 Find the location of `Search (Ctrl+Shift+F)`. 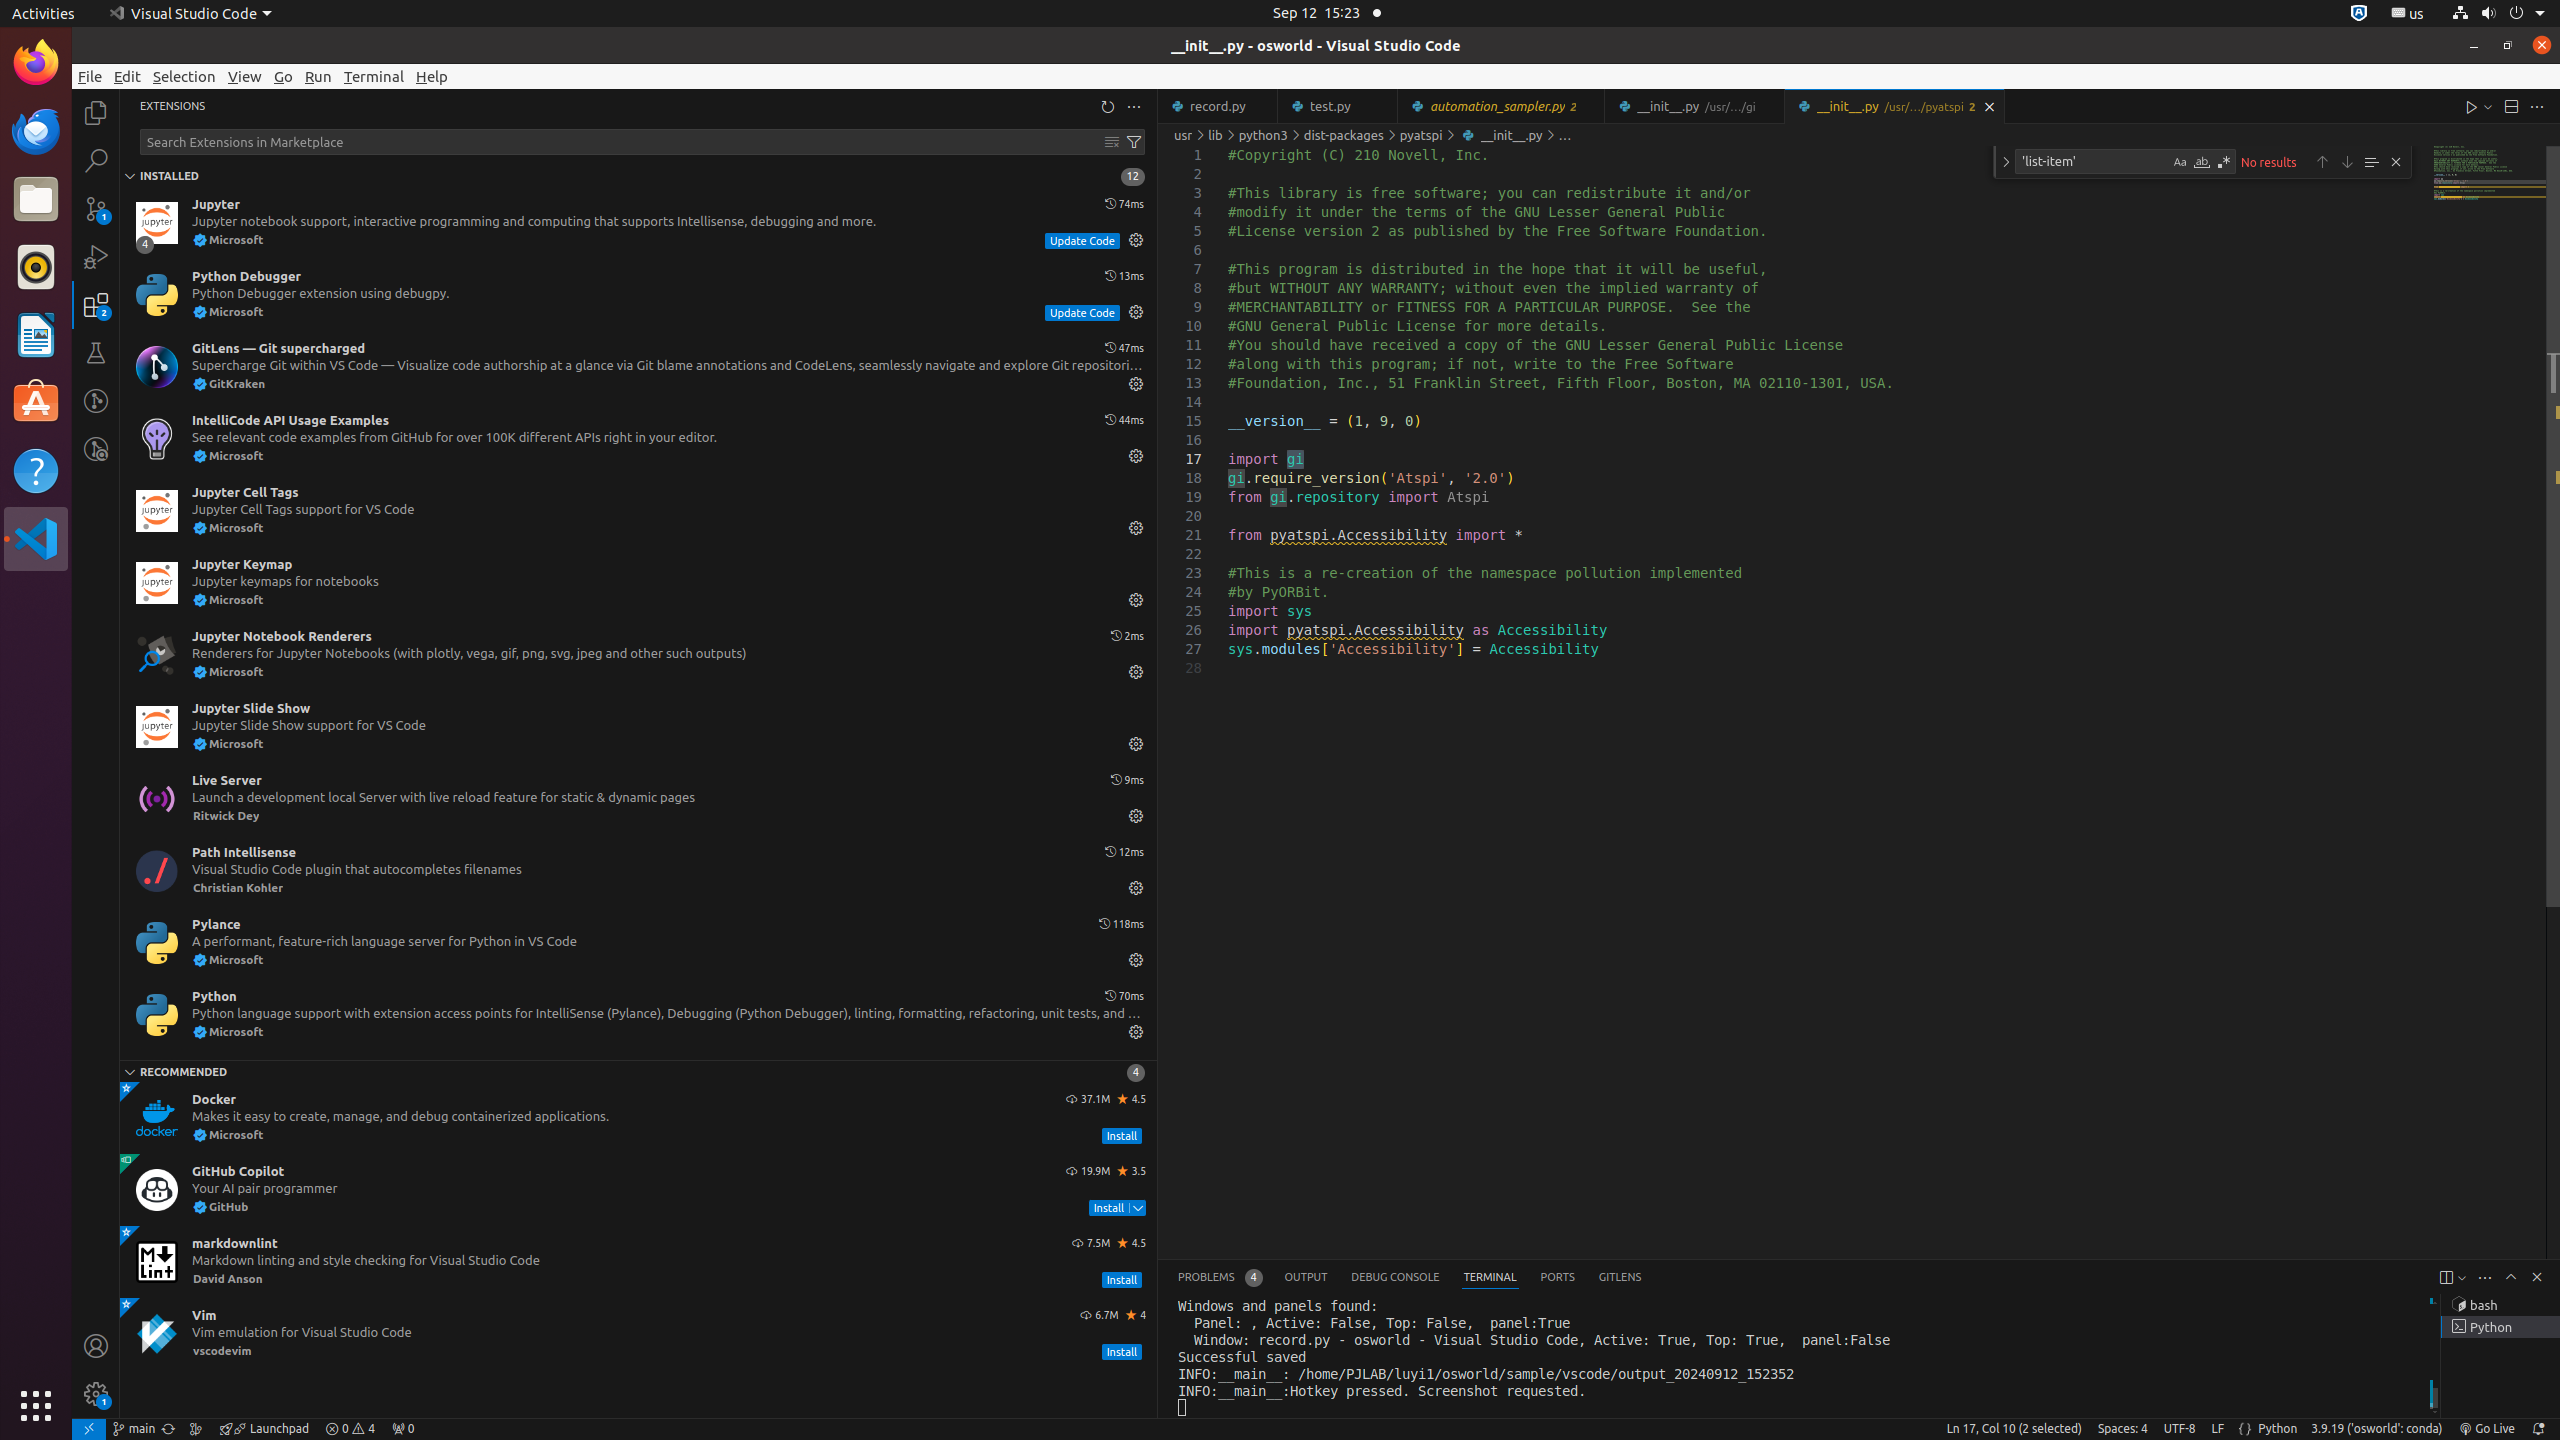

Search (Ctrl+Shift+F) is located at coordinates (96, 160).